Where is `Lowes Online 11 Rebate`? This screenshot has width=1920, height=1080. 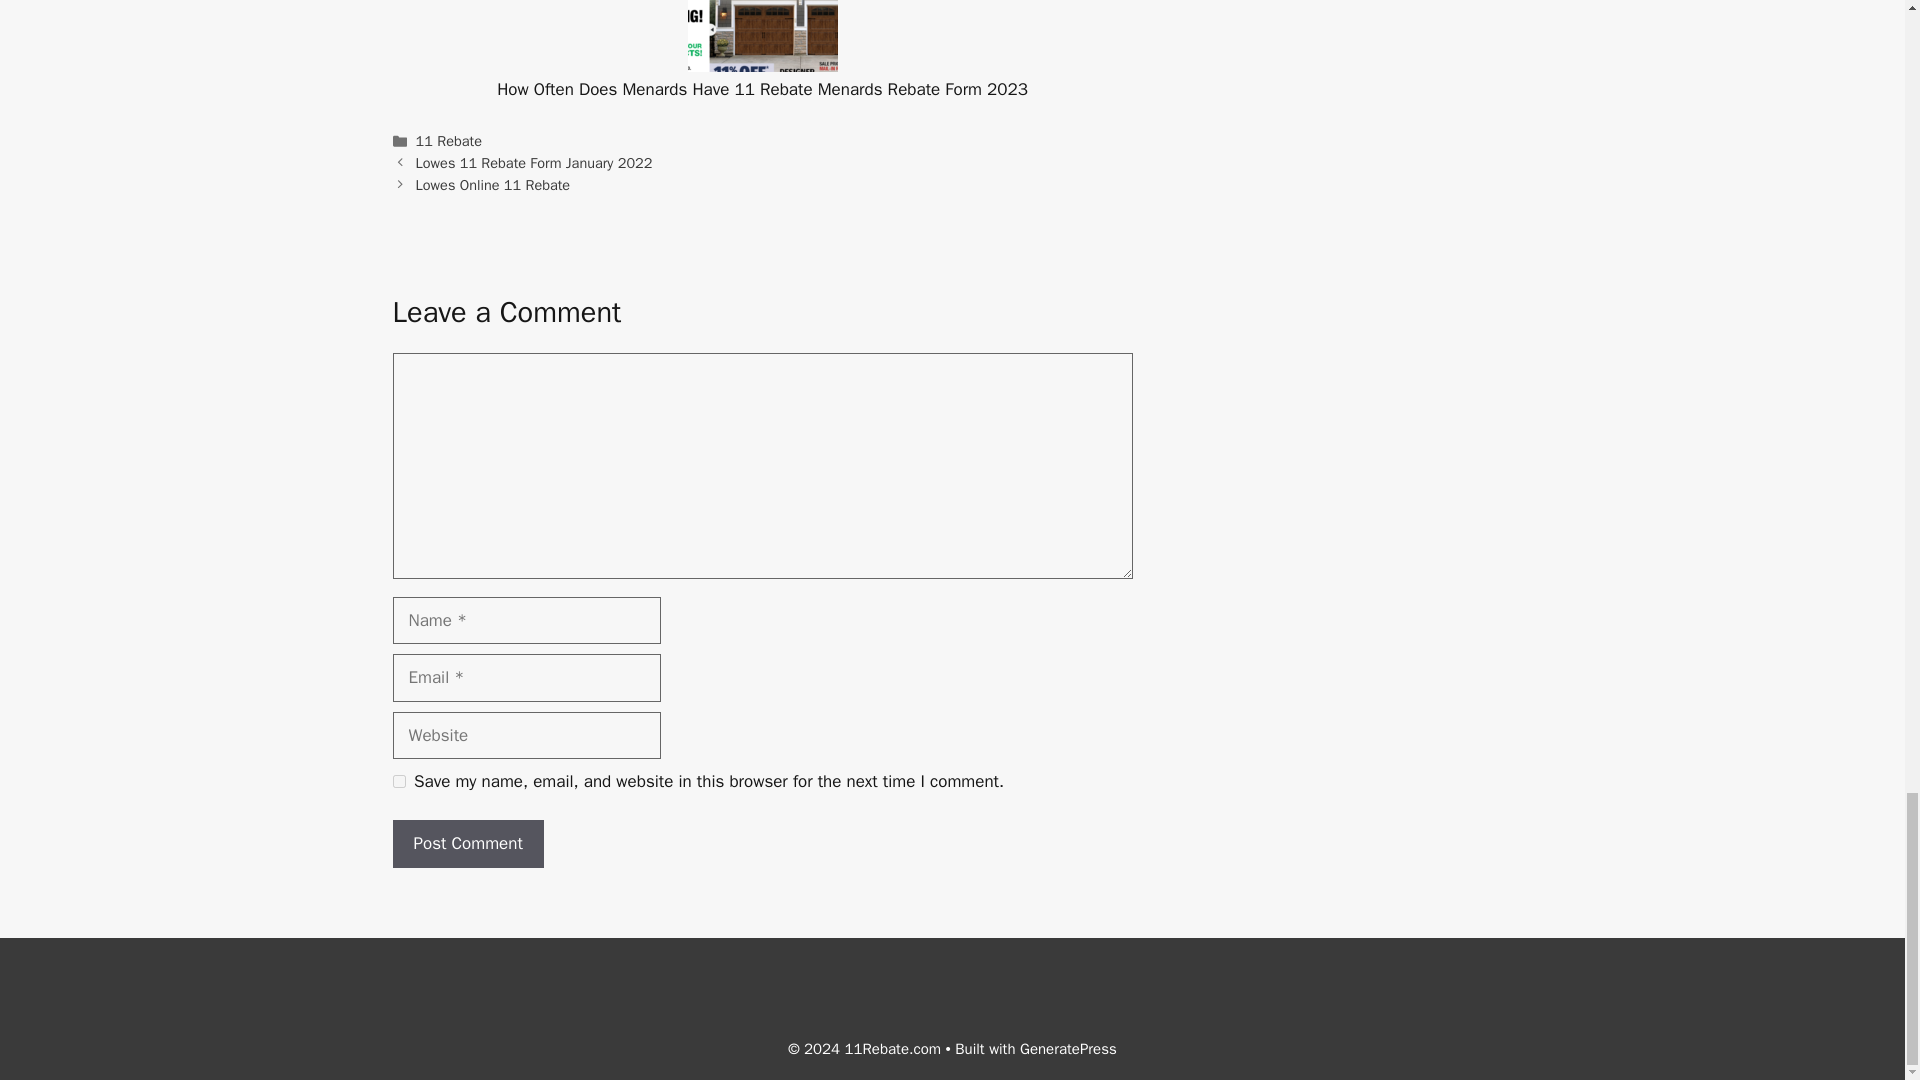
Lowes Online 11 Rebate is located at coordinates (493, 185).